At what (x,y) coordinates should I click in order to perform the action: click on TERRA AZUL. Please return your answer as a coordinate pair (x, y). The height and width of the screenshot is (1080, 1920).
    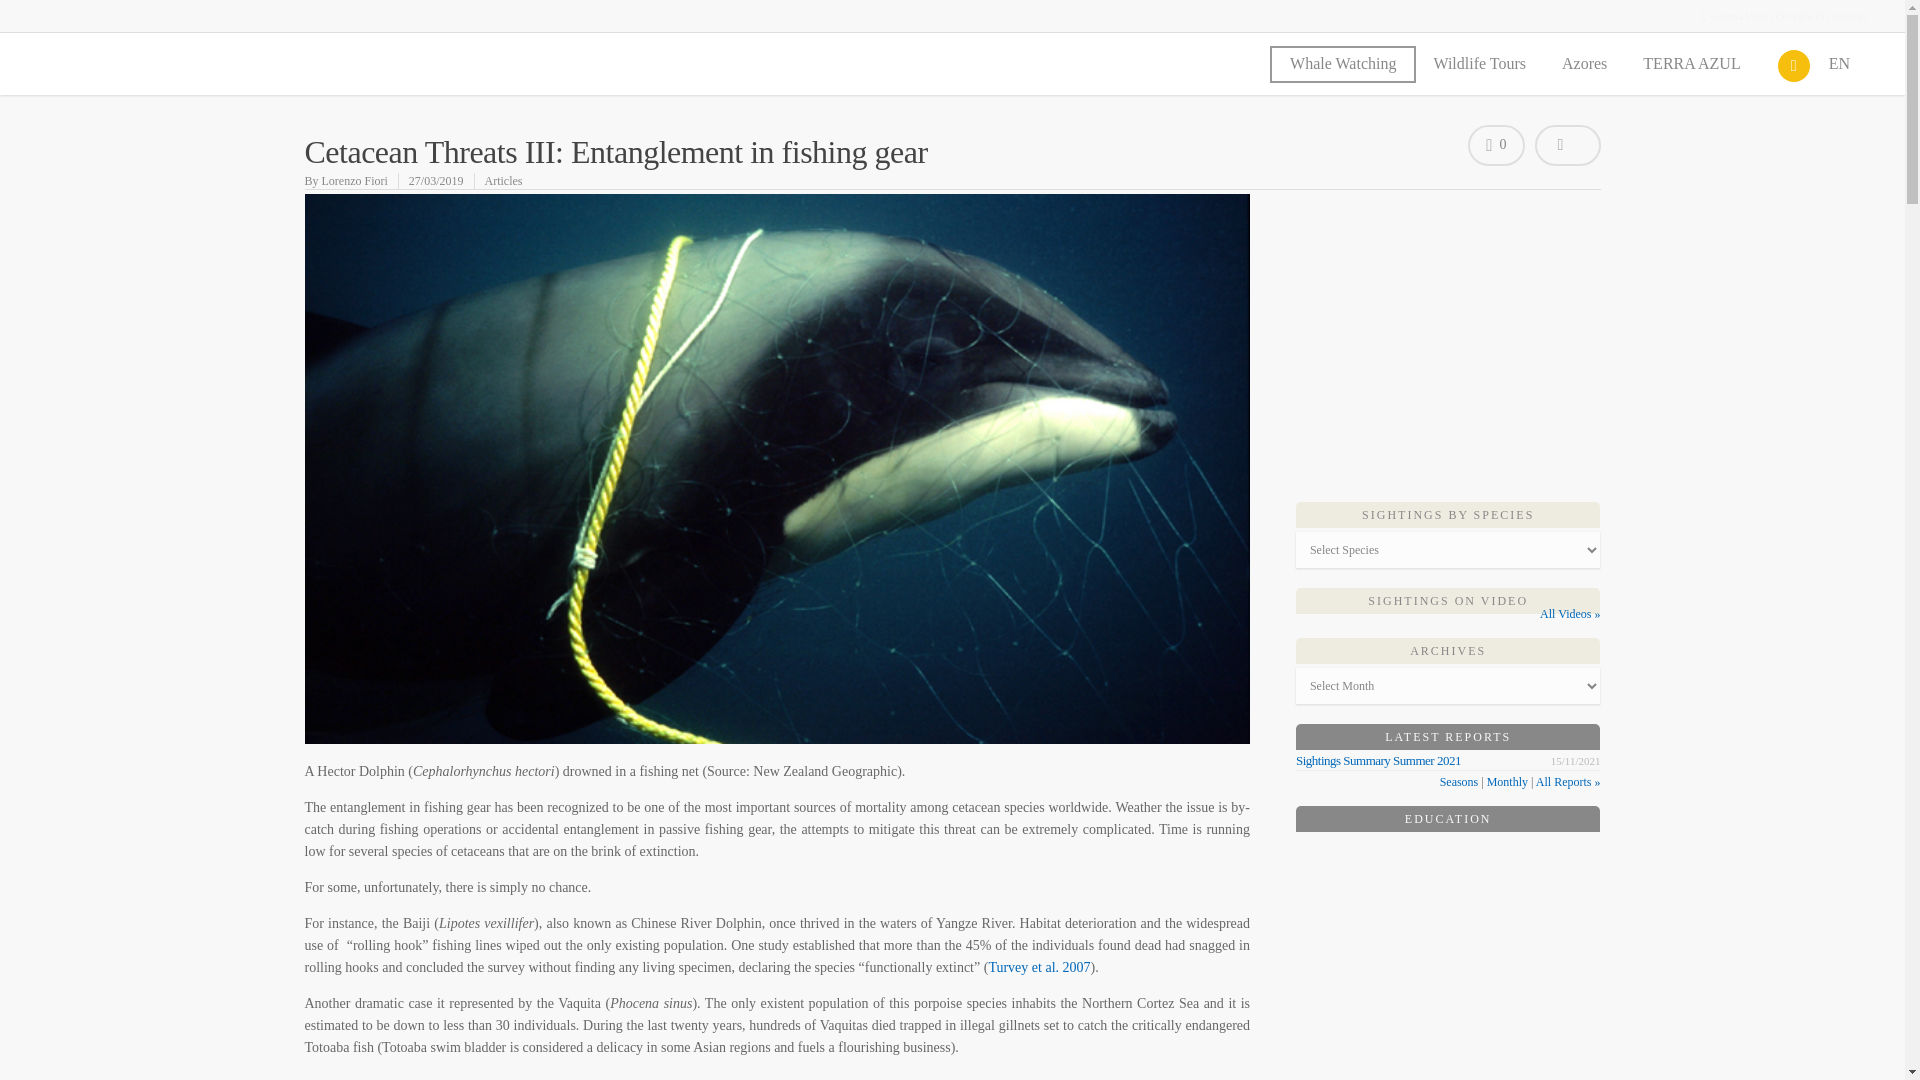
    Looking at the image, I should click on (1700, 69).